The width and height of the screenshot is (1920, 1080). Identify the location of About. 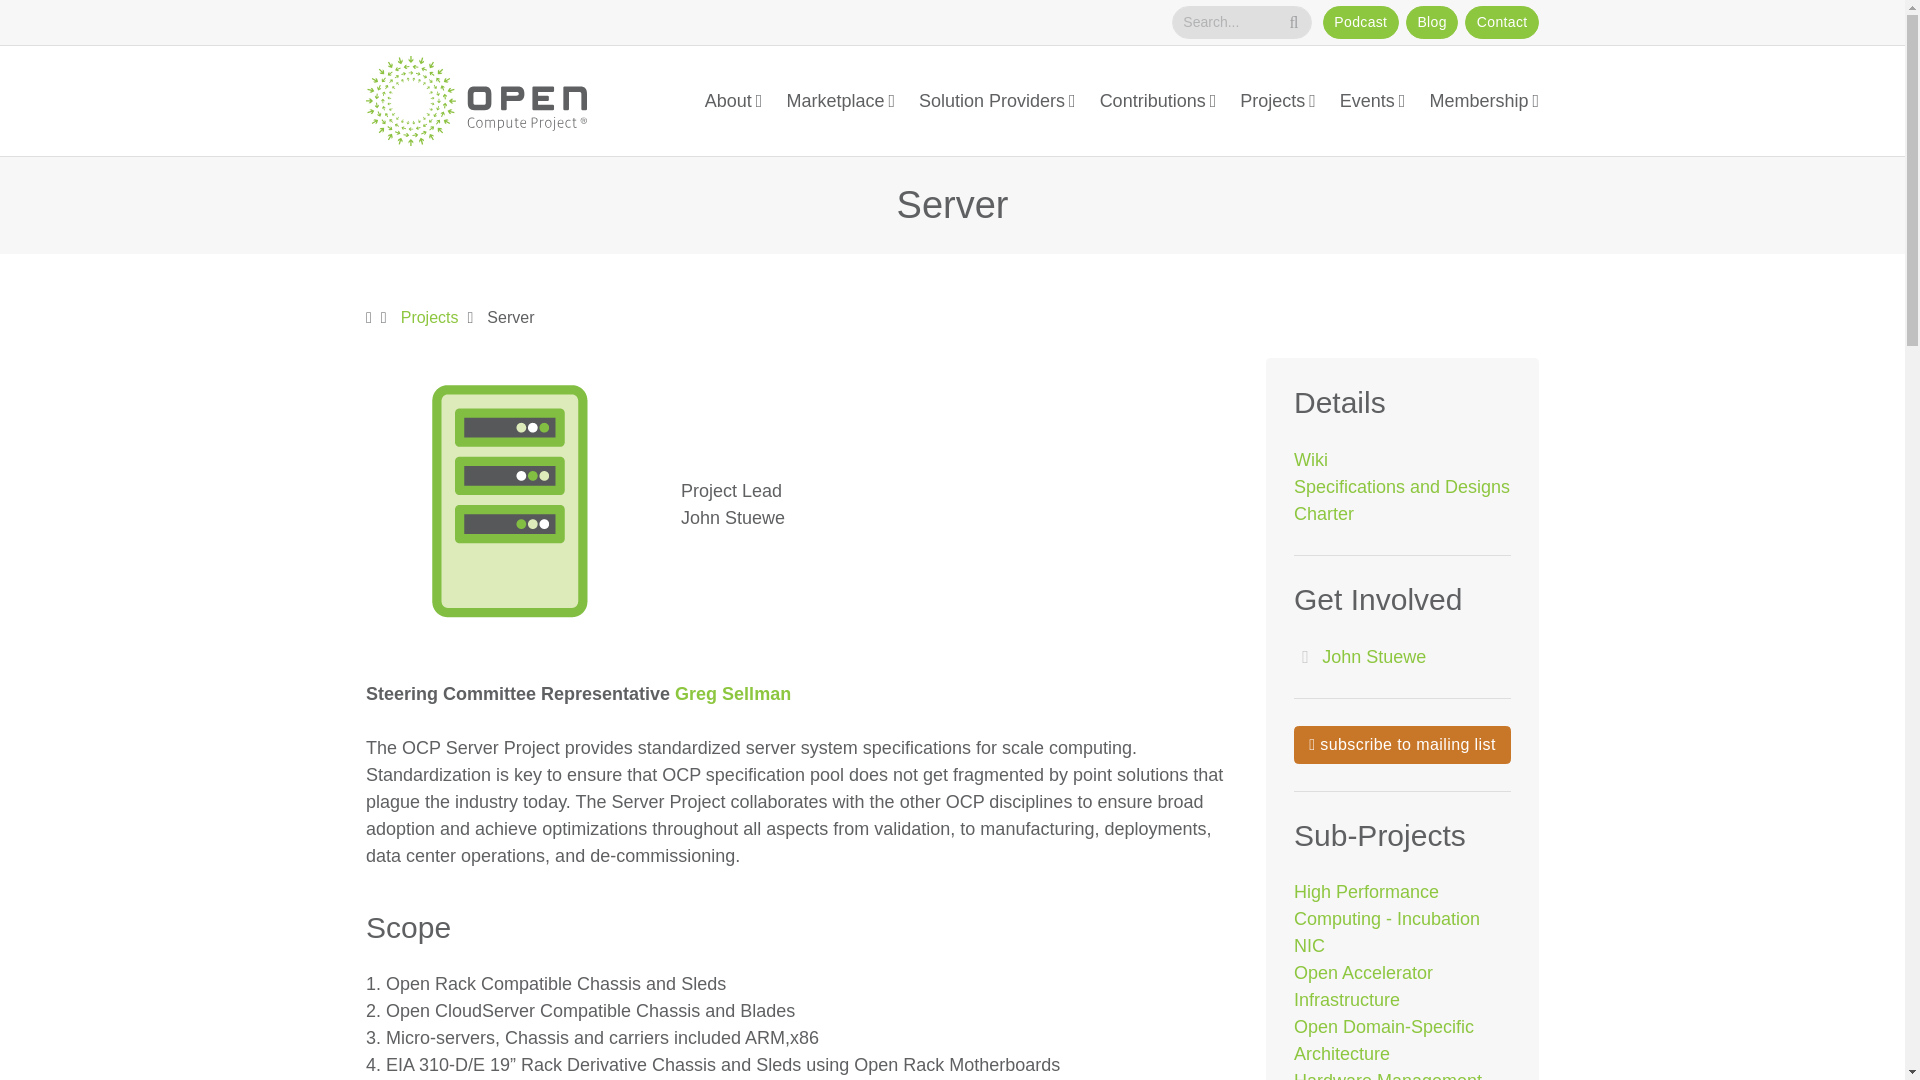
(733, 101).